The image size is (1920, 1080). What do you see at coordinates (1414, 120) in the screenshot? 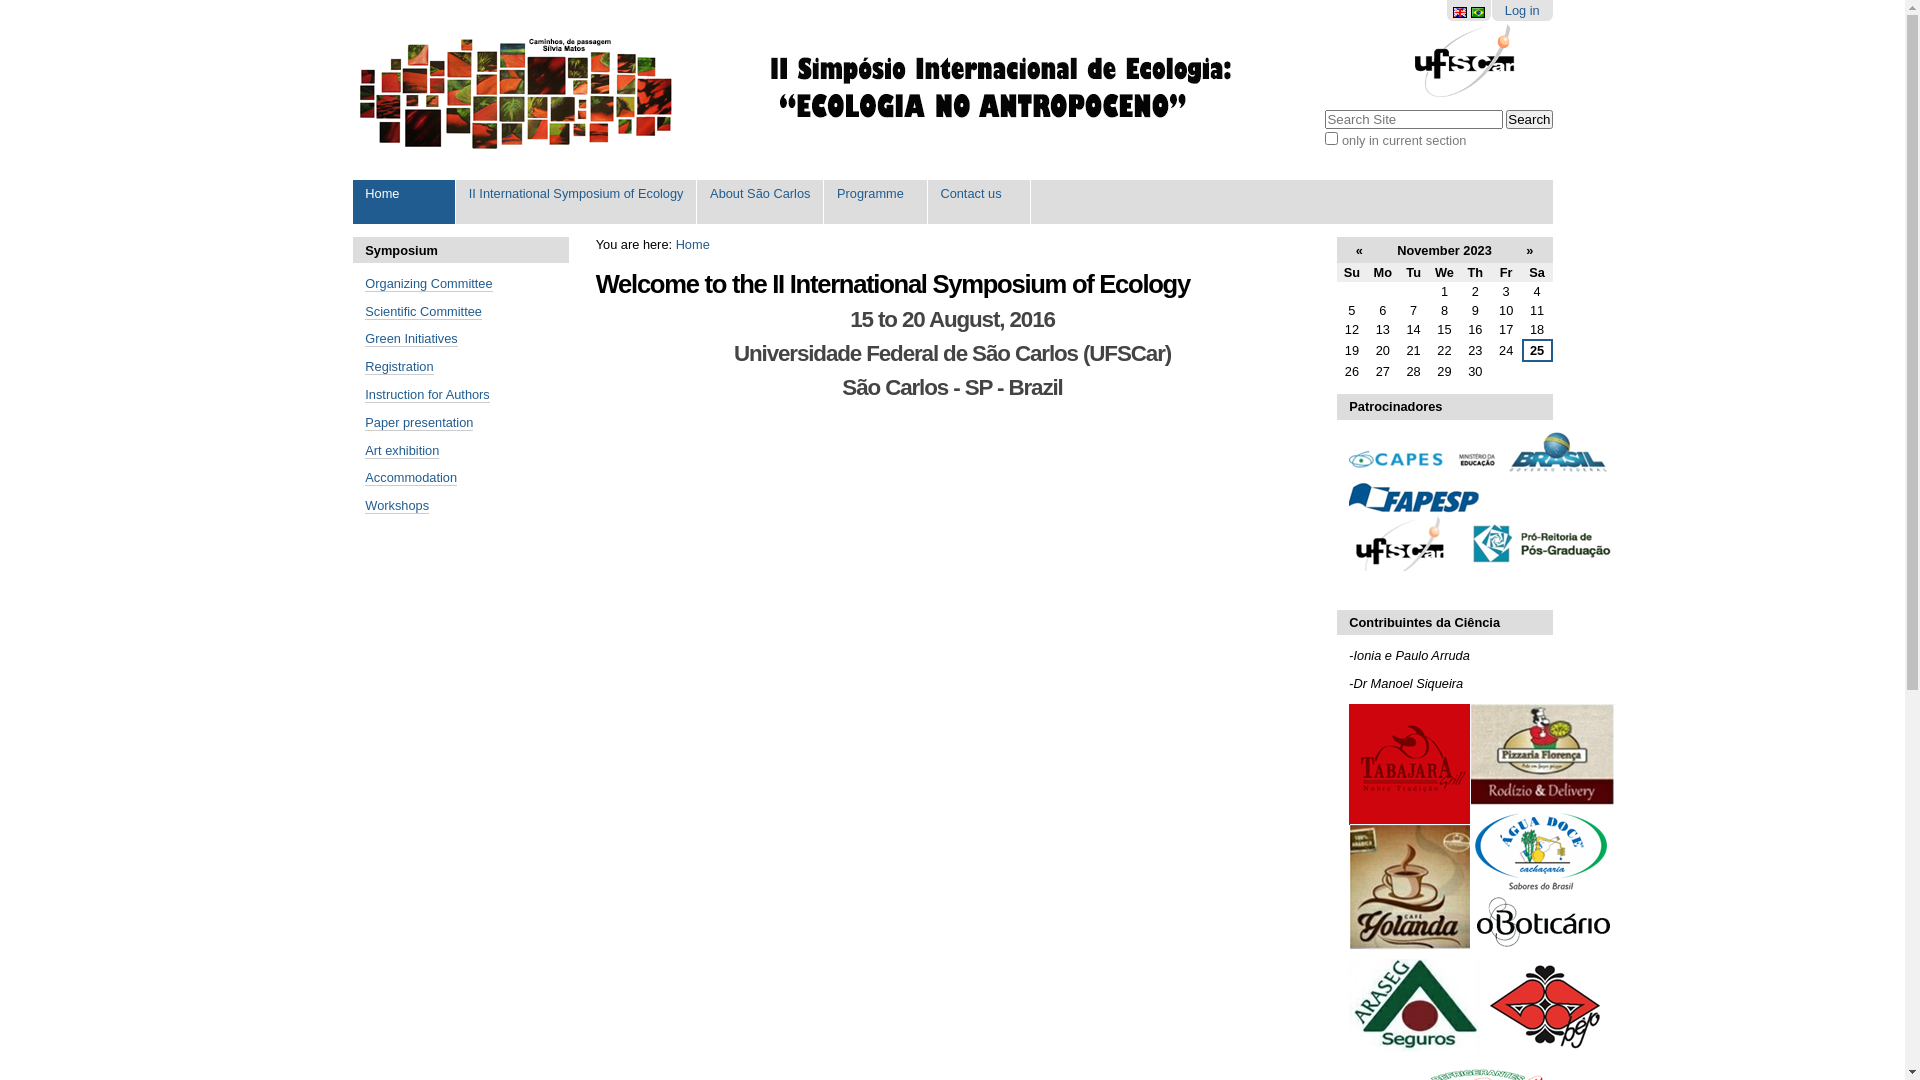
I see `Search Site` at bounding box center [1414, 120].